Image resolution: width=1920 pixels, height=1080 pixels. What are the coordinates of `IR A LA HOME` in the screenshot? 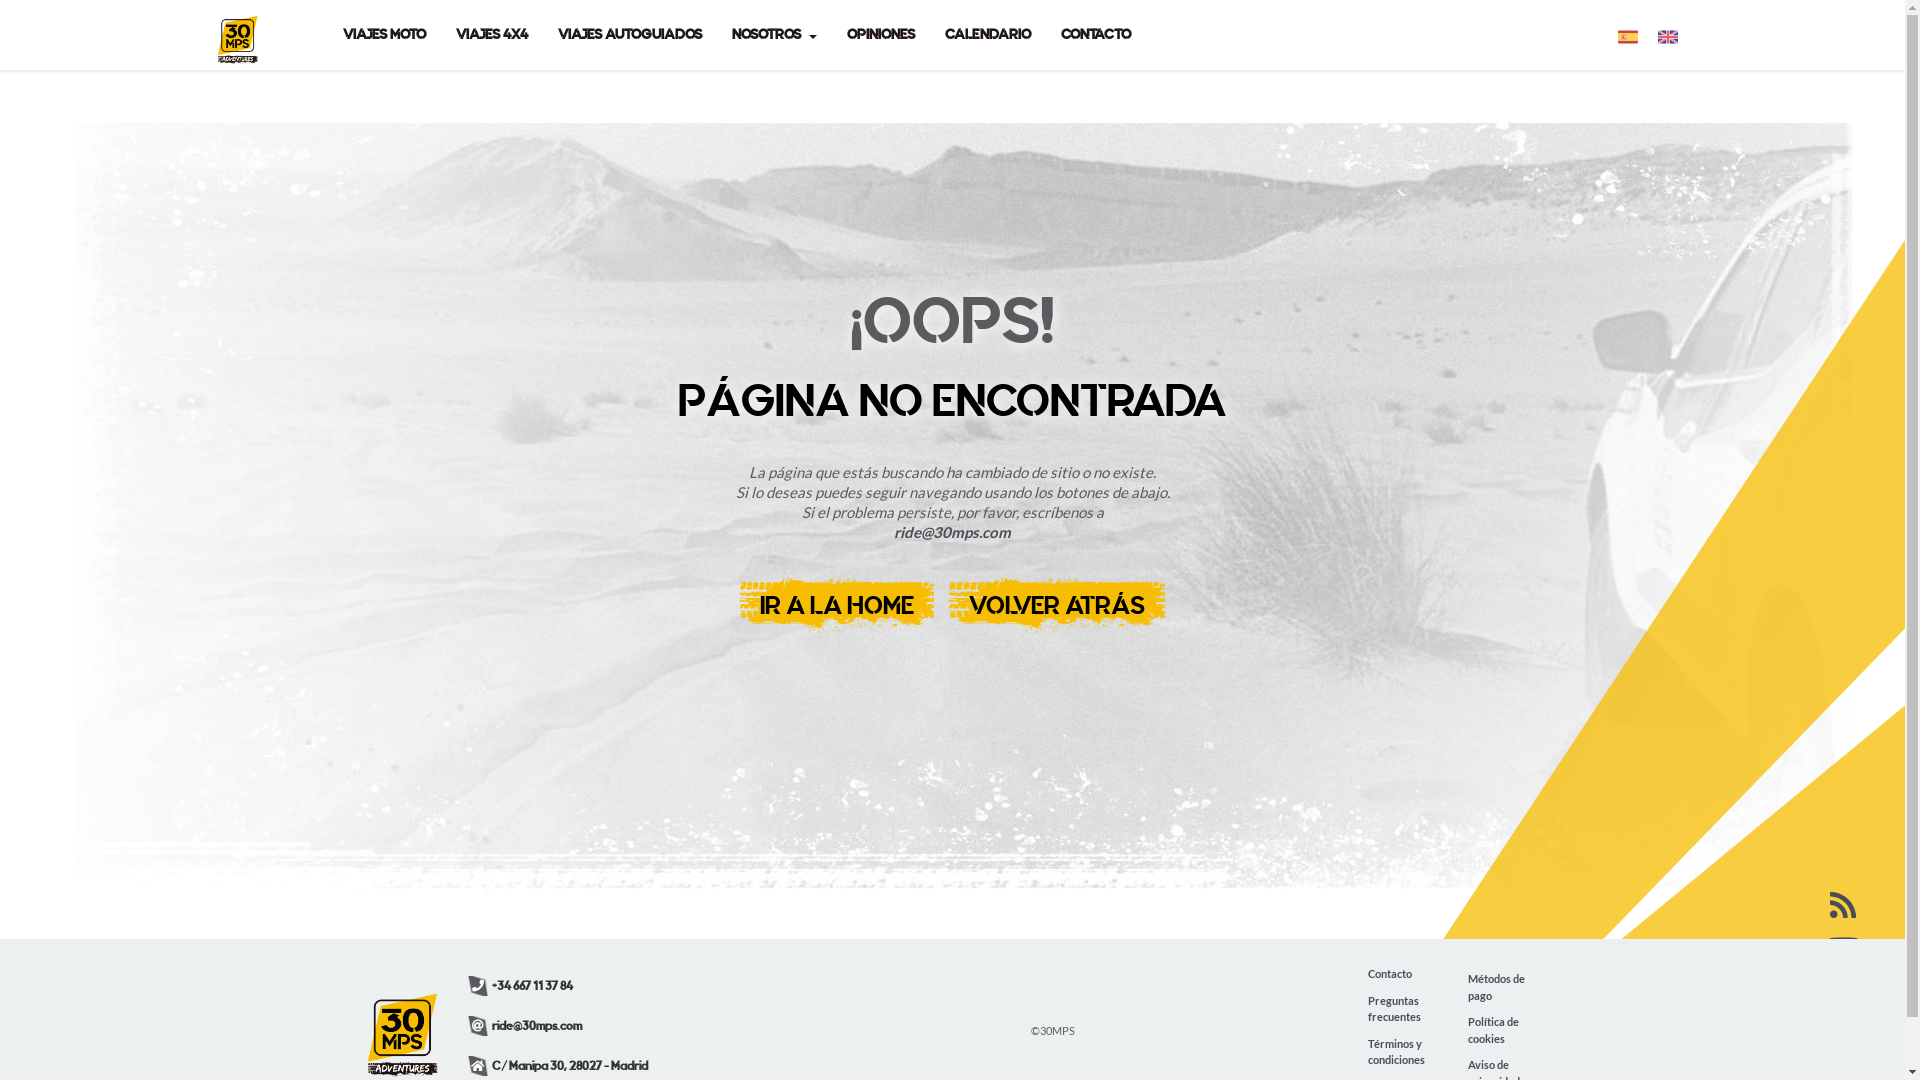 It's located at (837, 605).